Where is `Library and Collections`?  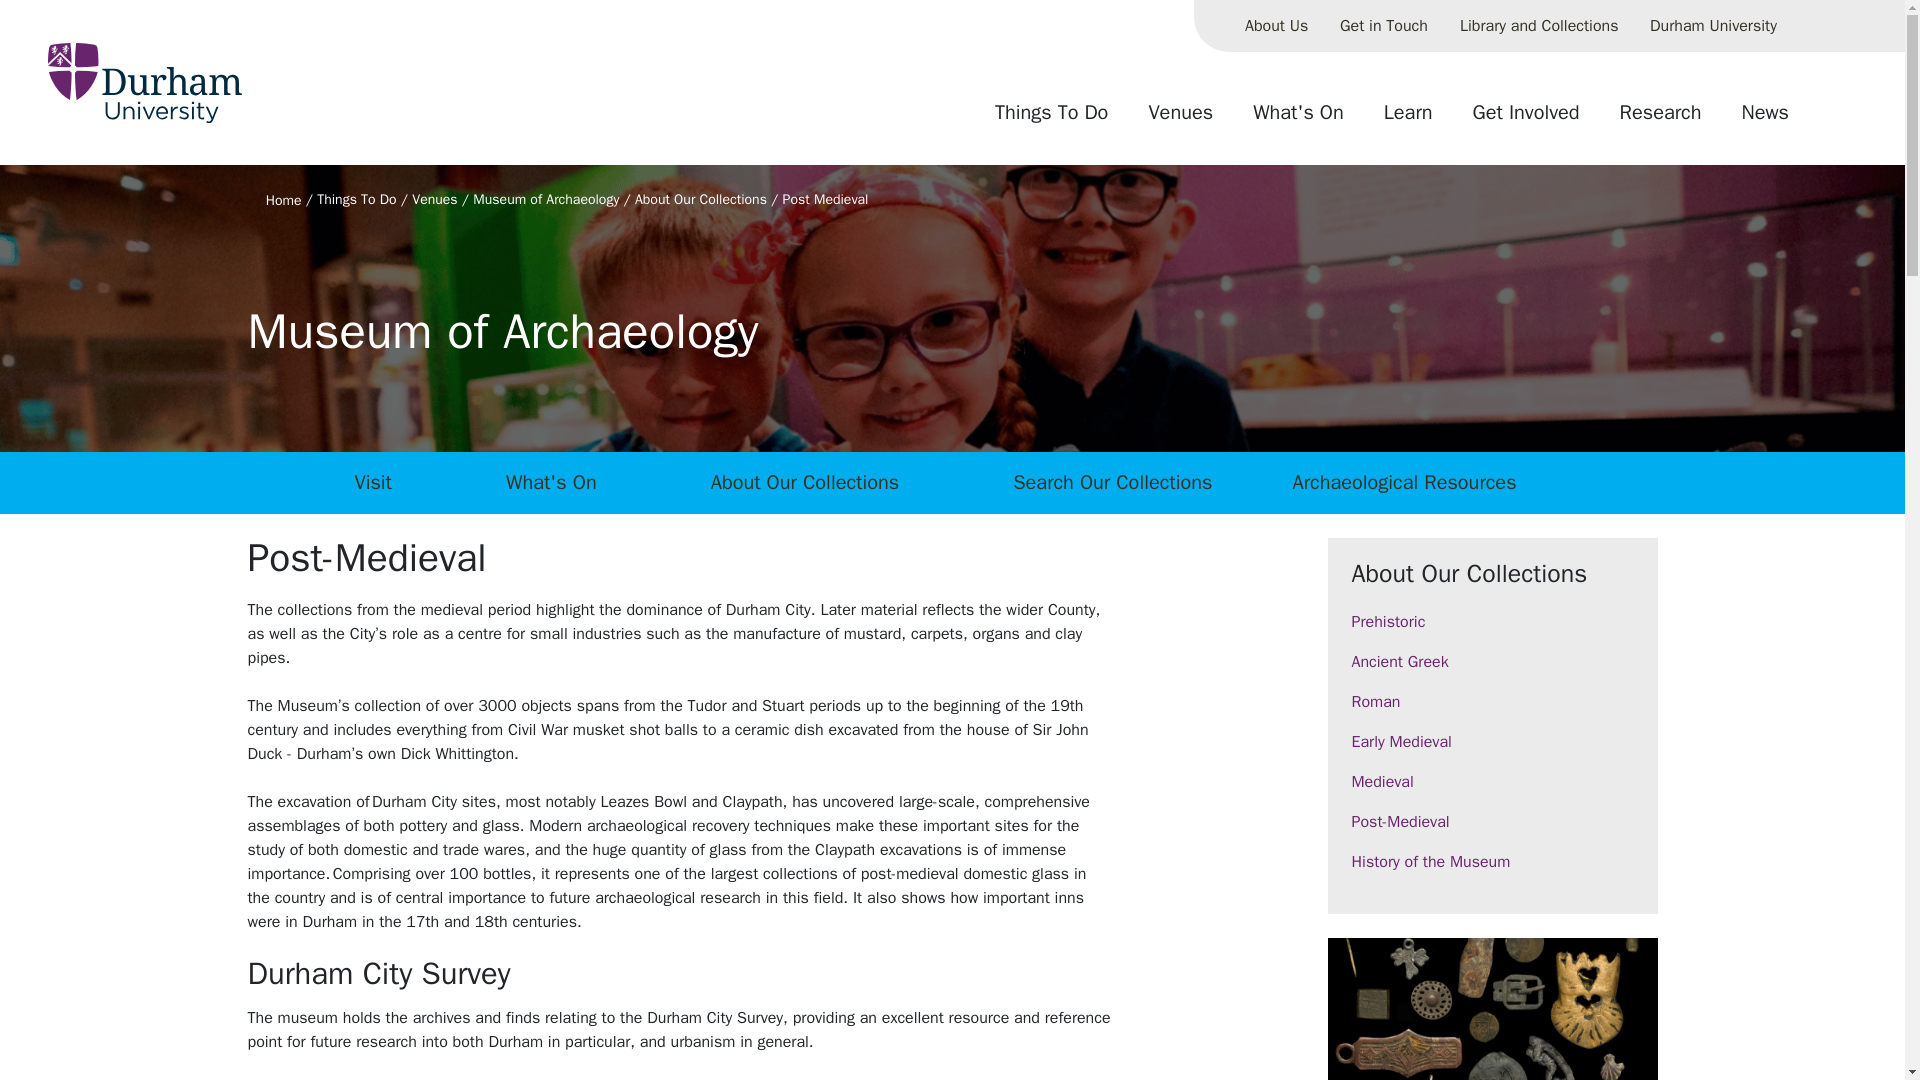 Library and Collections is located at coordinates (1538, 26).